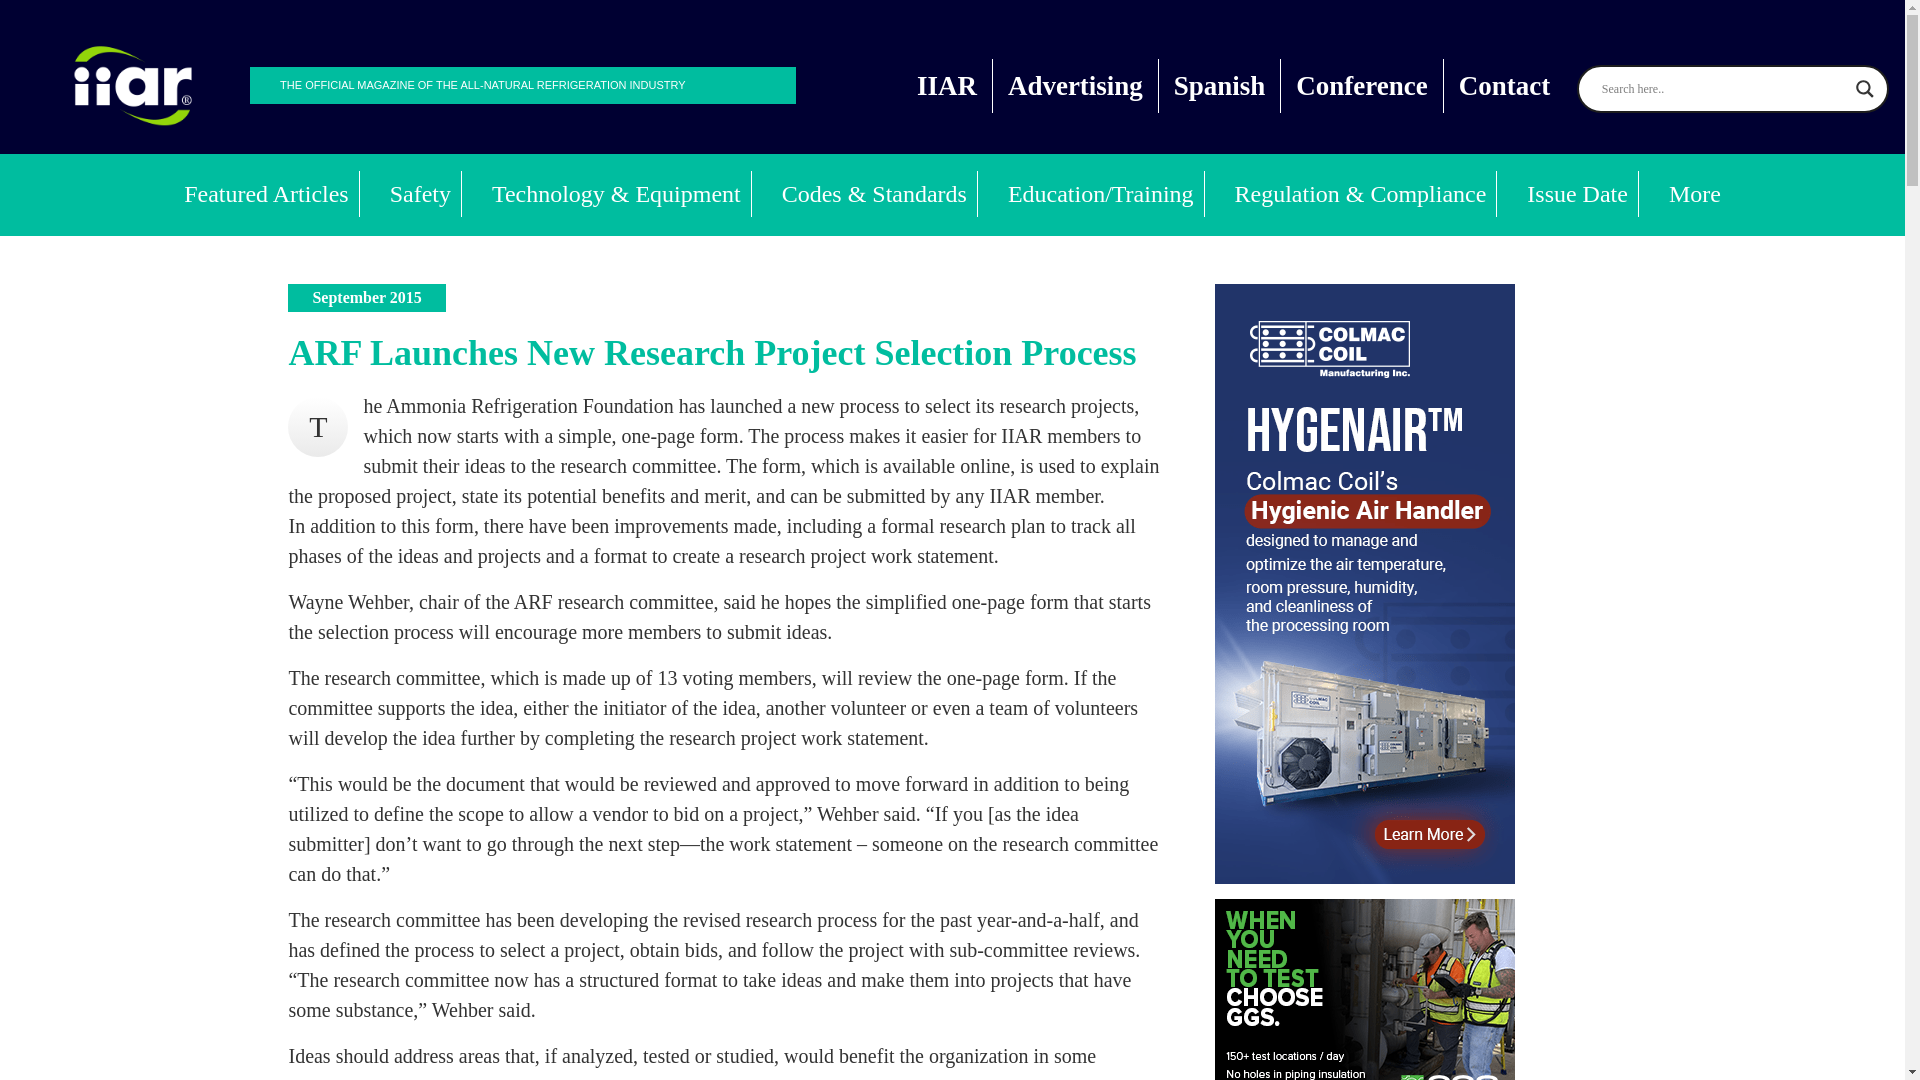 The width and height of the screenshot is (1920, 1080). Describe the element at coordinates (1220, 86) in the screenshot. I see `Spanish` at that location.